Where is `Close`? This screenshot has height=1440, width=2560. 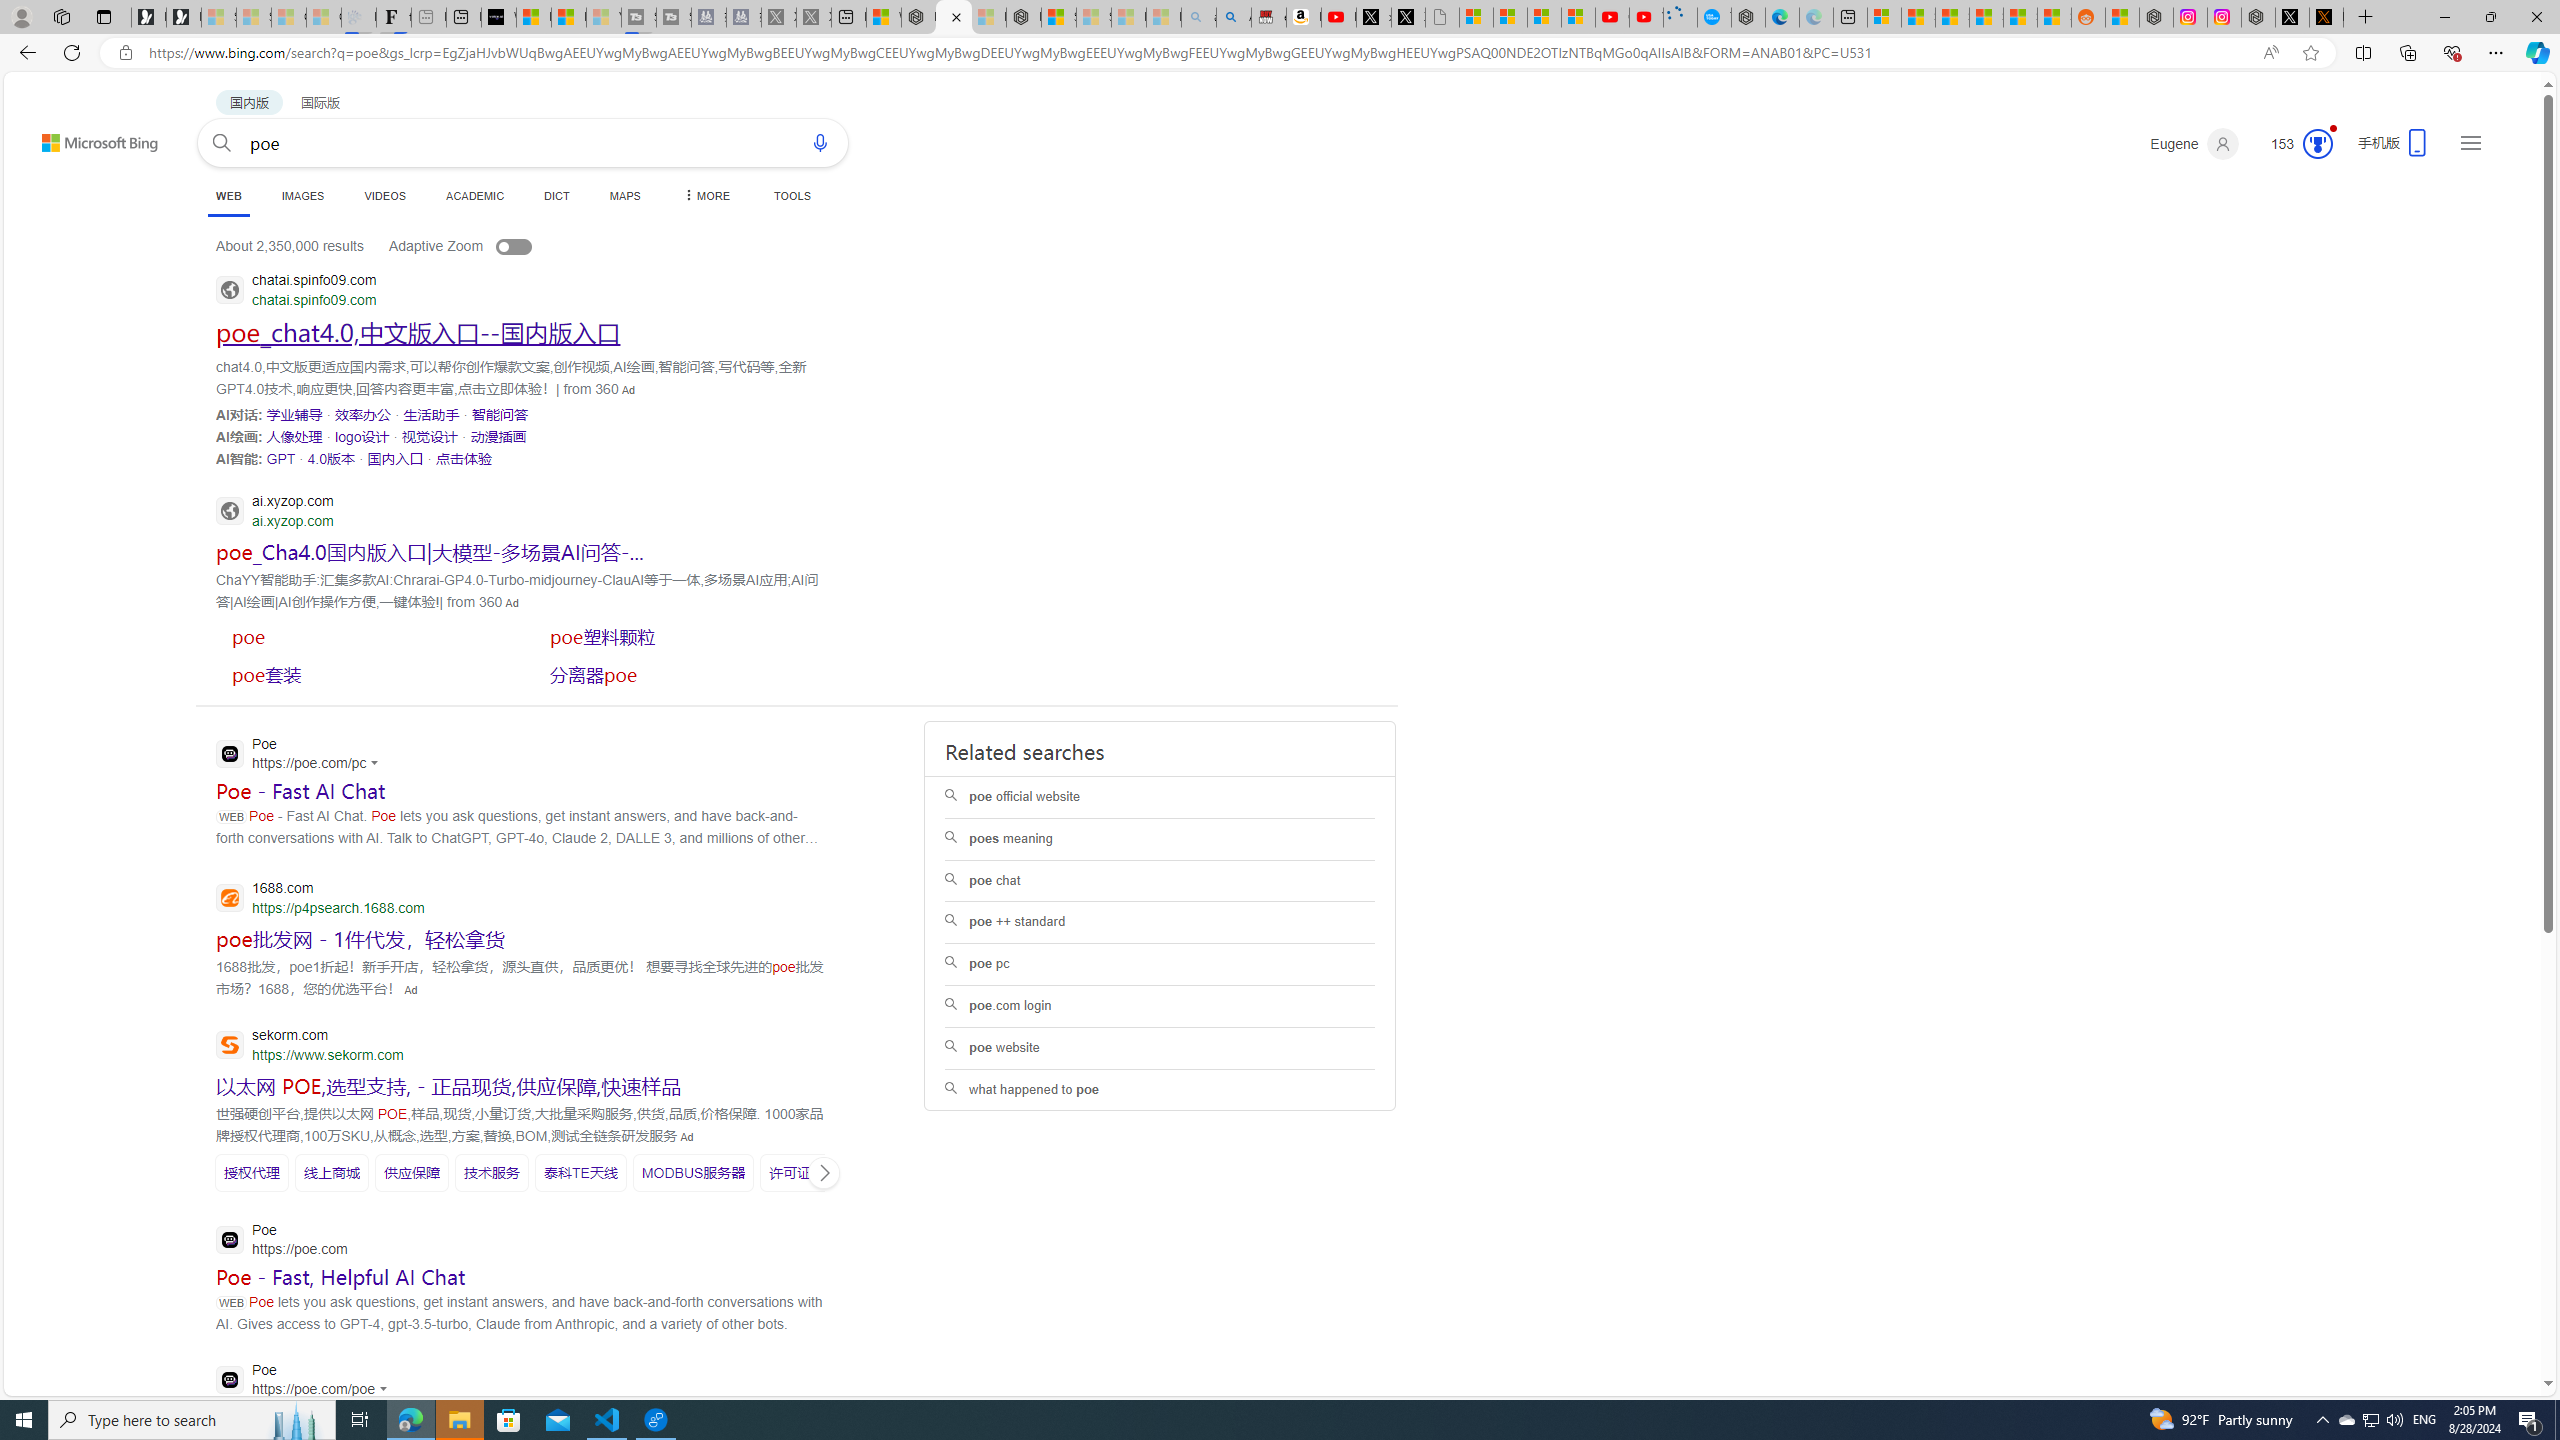
Close is located at coordinates (2536, 17).